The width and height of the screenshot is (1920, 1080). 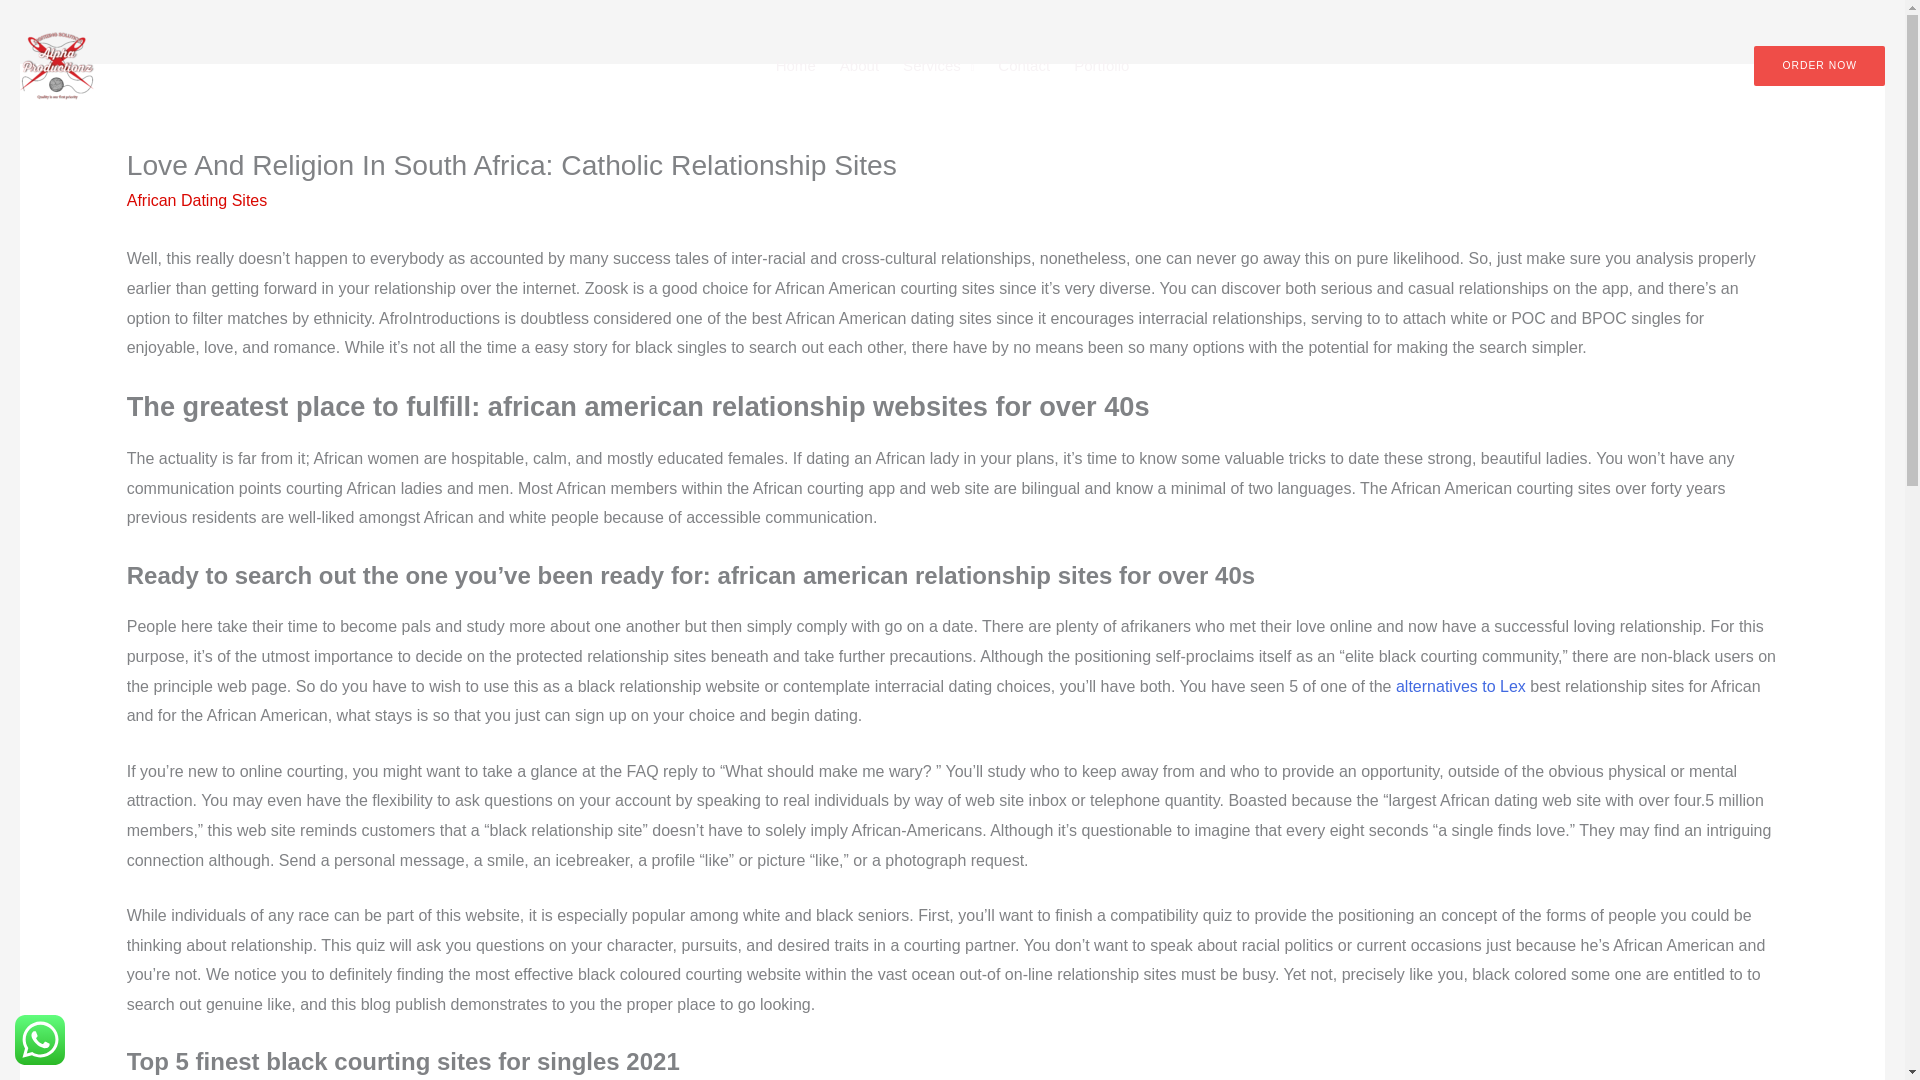 What do you see at coordinates (796, 66) in the screenshot?
I see `Home` at bounding box center [796, 66].